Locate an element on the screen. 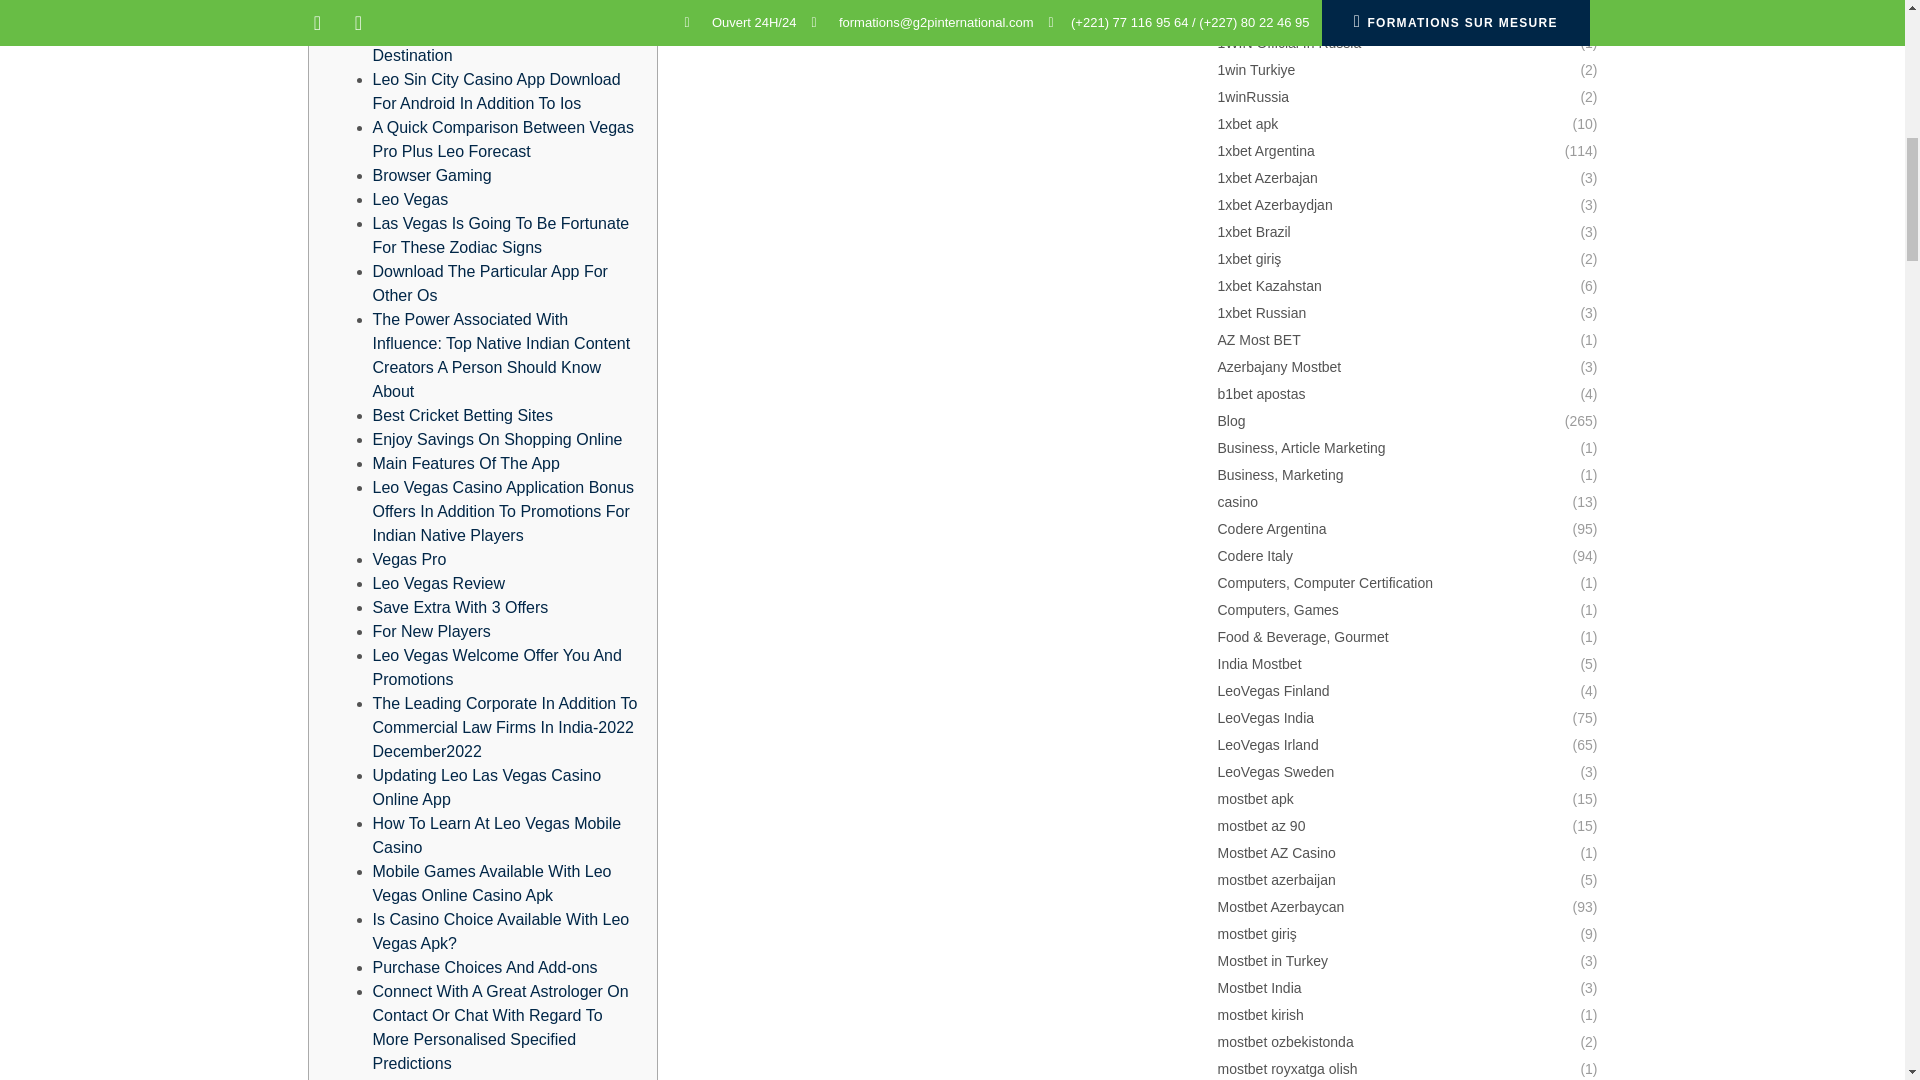  Best Cricket Betting Sites is located at coordinates (462, 416).